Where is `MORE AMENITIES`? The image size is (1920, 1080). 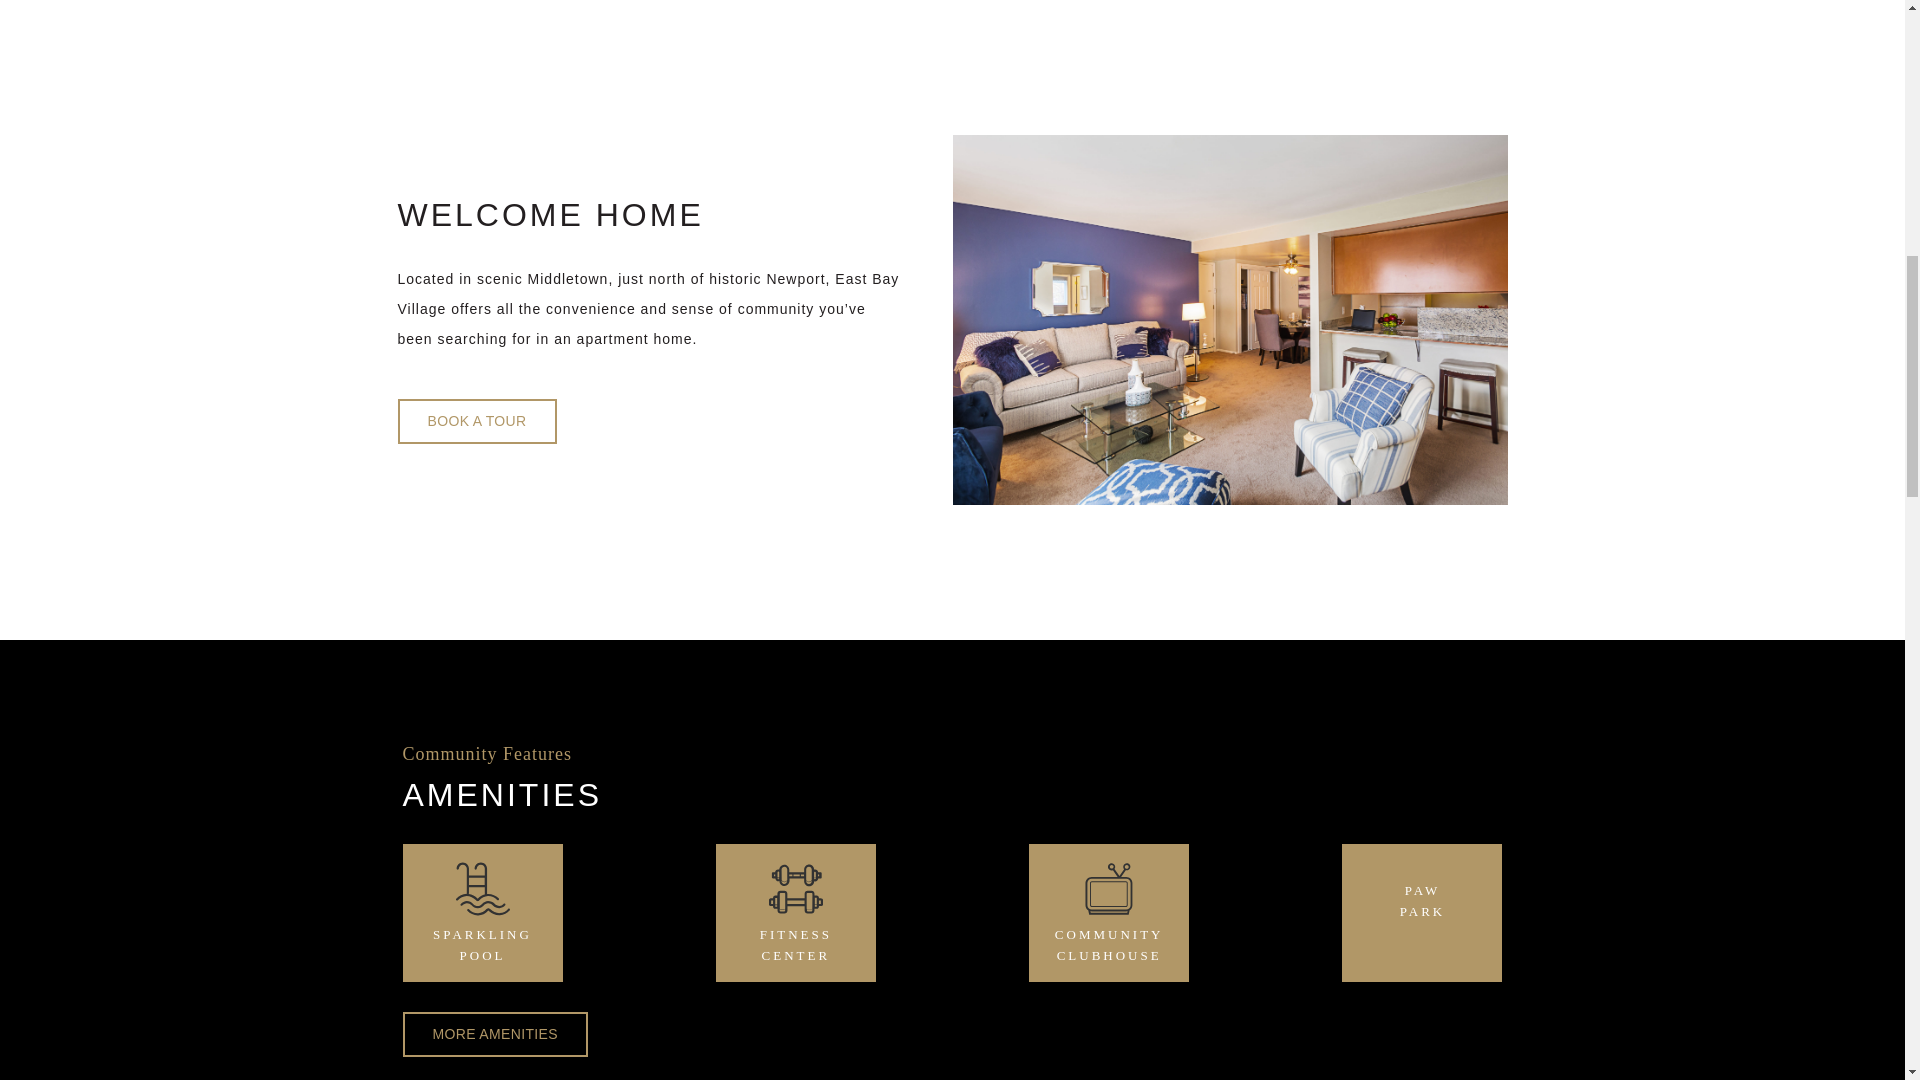 MORE AMENITIES is located at coordinates (796, 927).